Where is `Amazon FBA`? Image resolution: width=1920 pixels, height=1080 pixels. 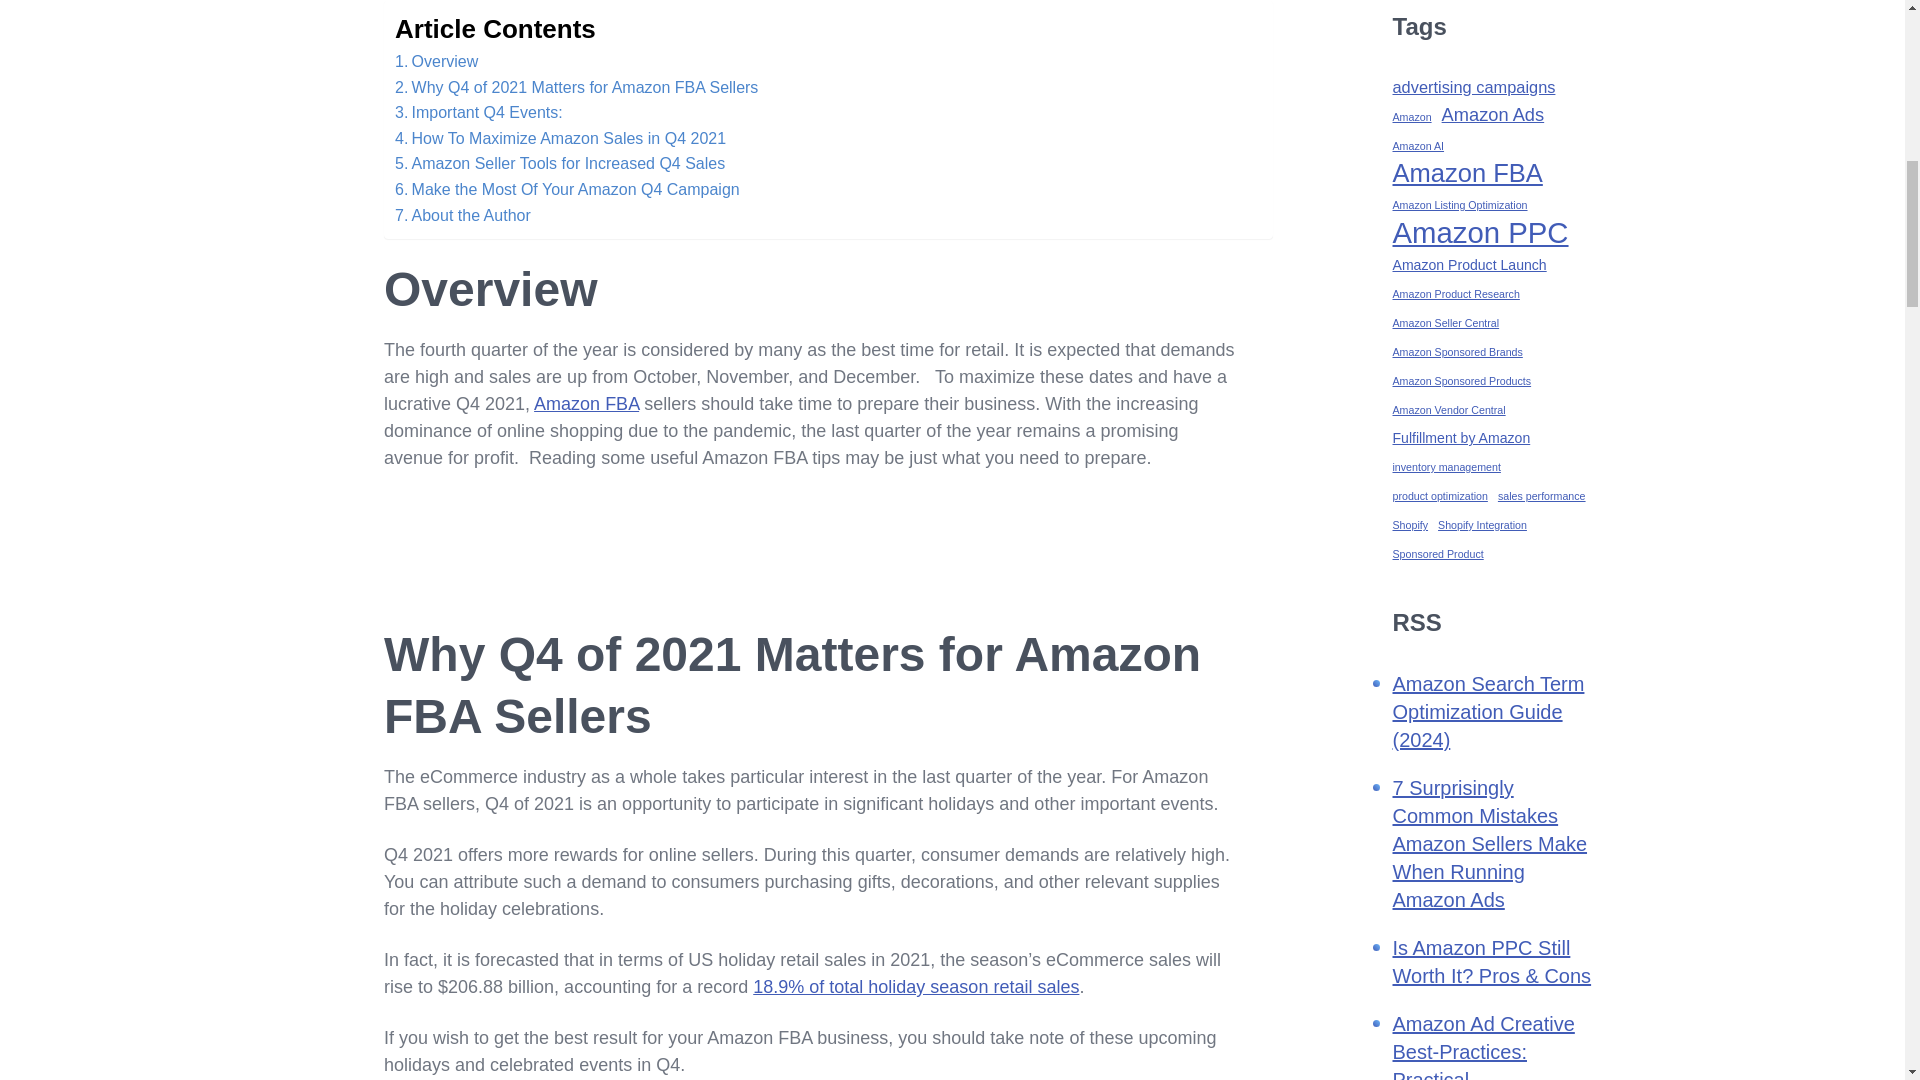 Amazon FBA is located at coordinates (586, 404).